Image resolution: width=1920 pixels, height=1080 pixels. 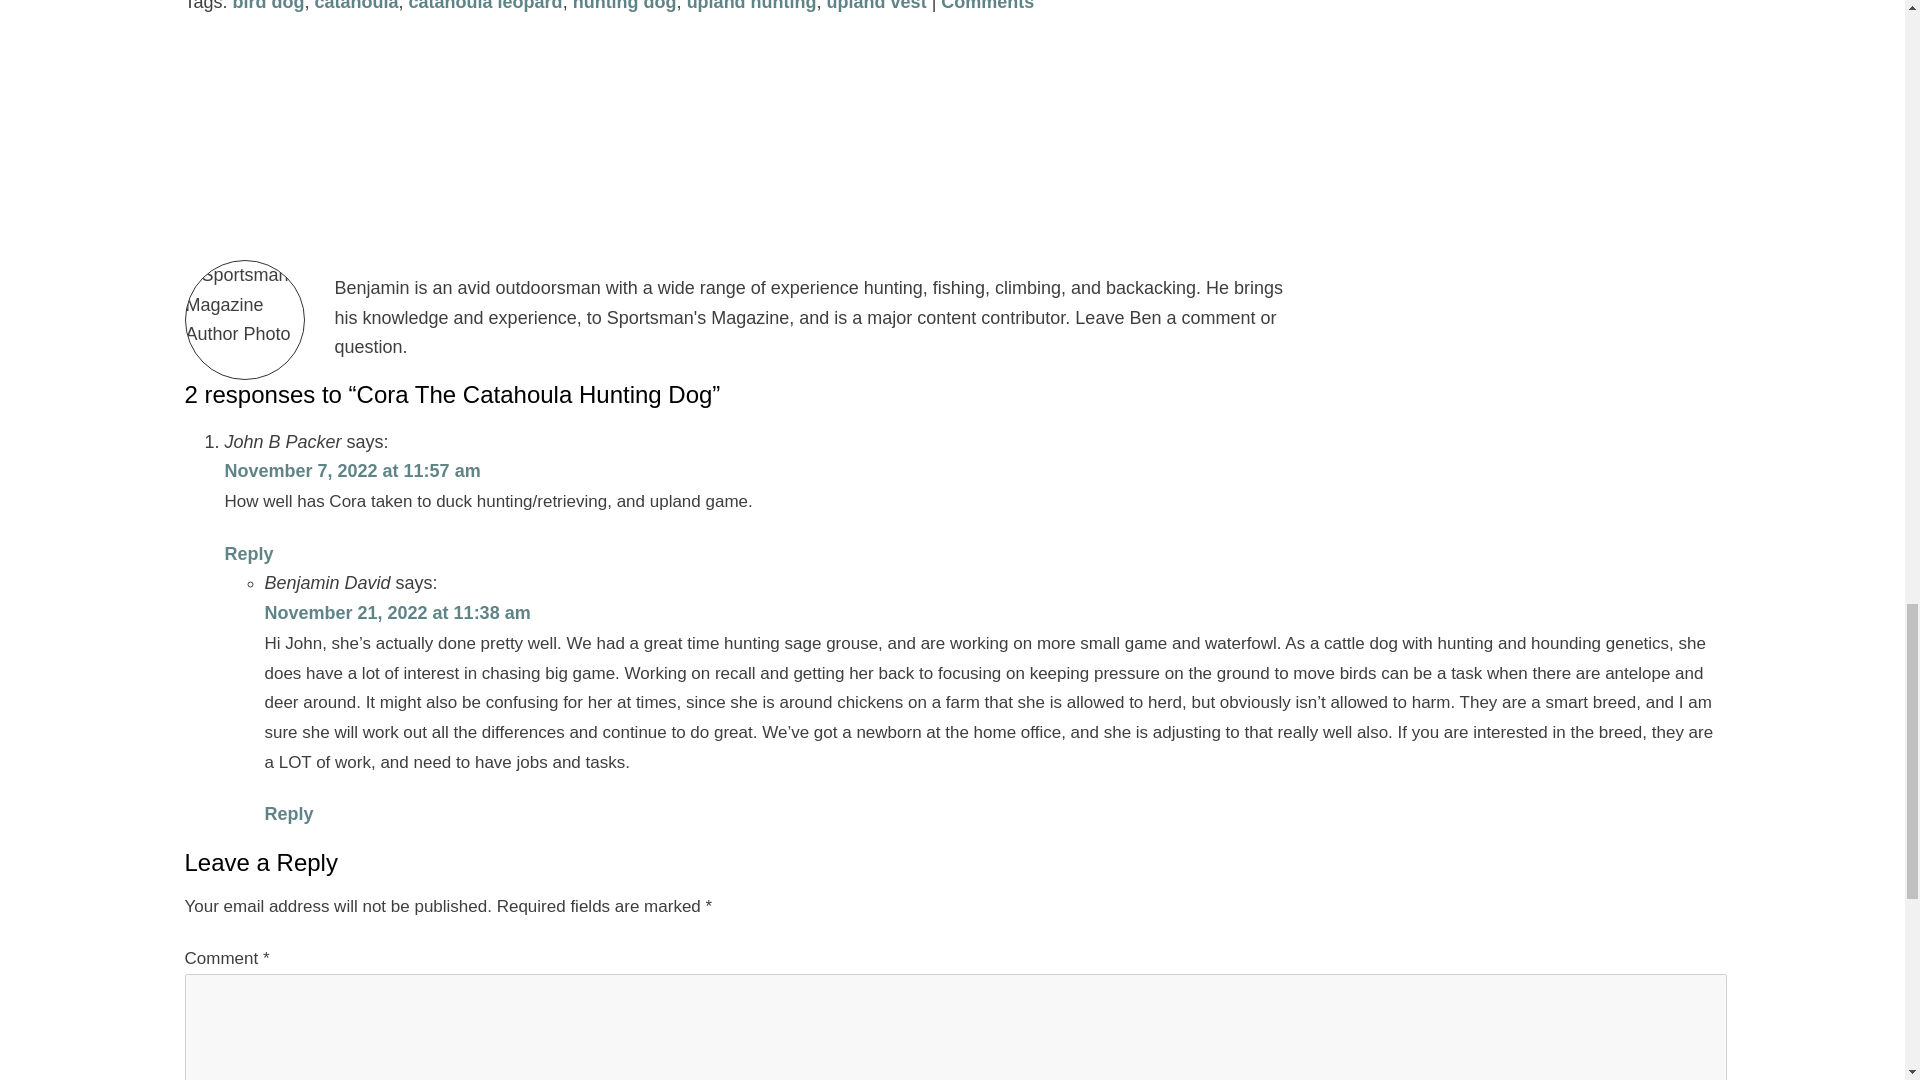 What do you see at coordinates (396, 612) in the screenshot?
I see `November 21, 2022 at 11:38 am` at bounding box center [396, 612].